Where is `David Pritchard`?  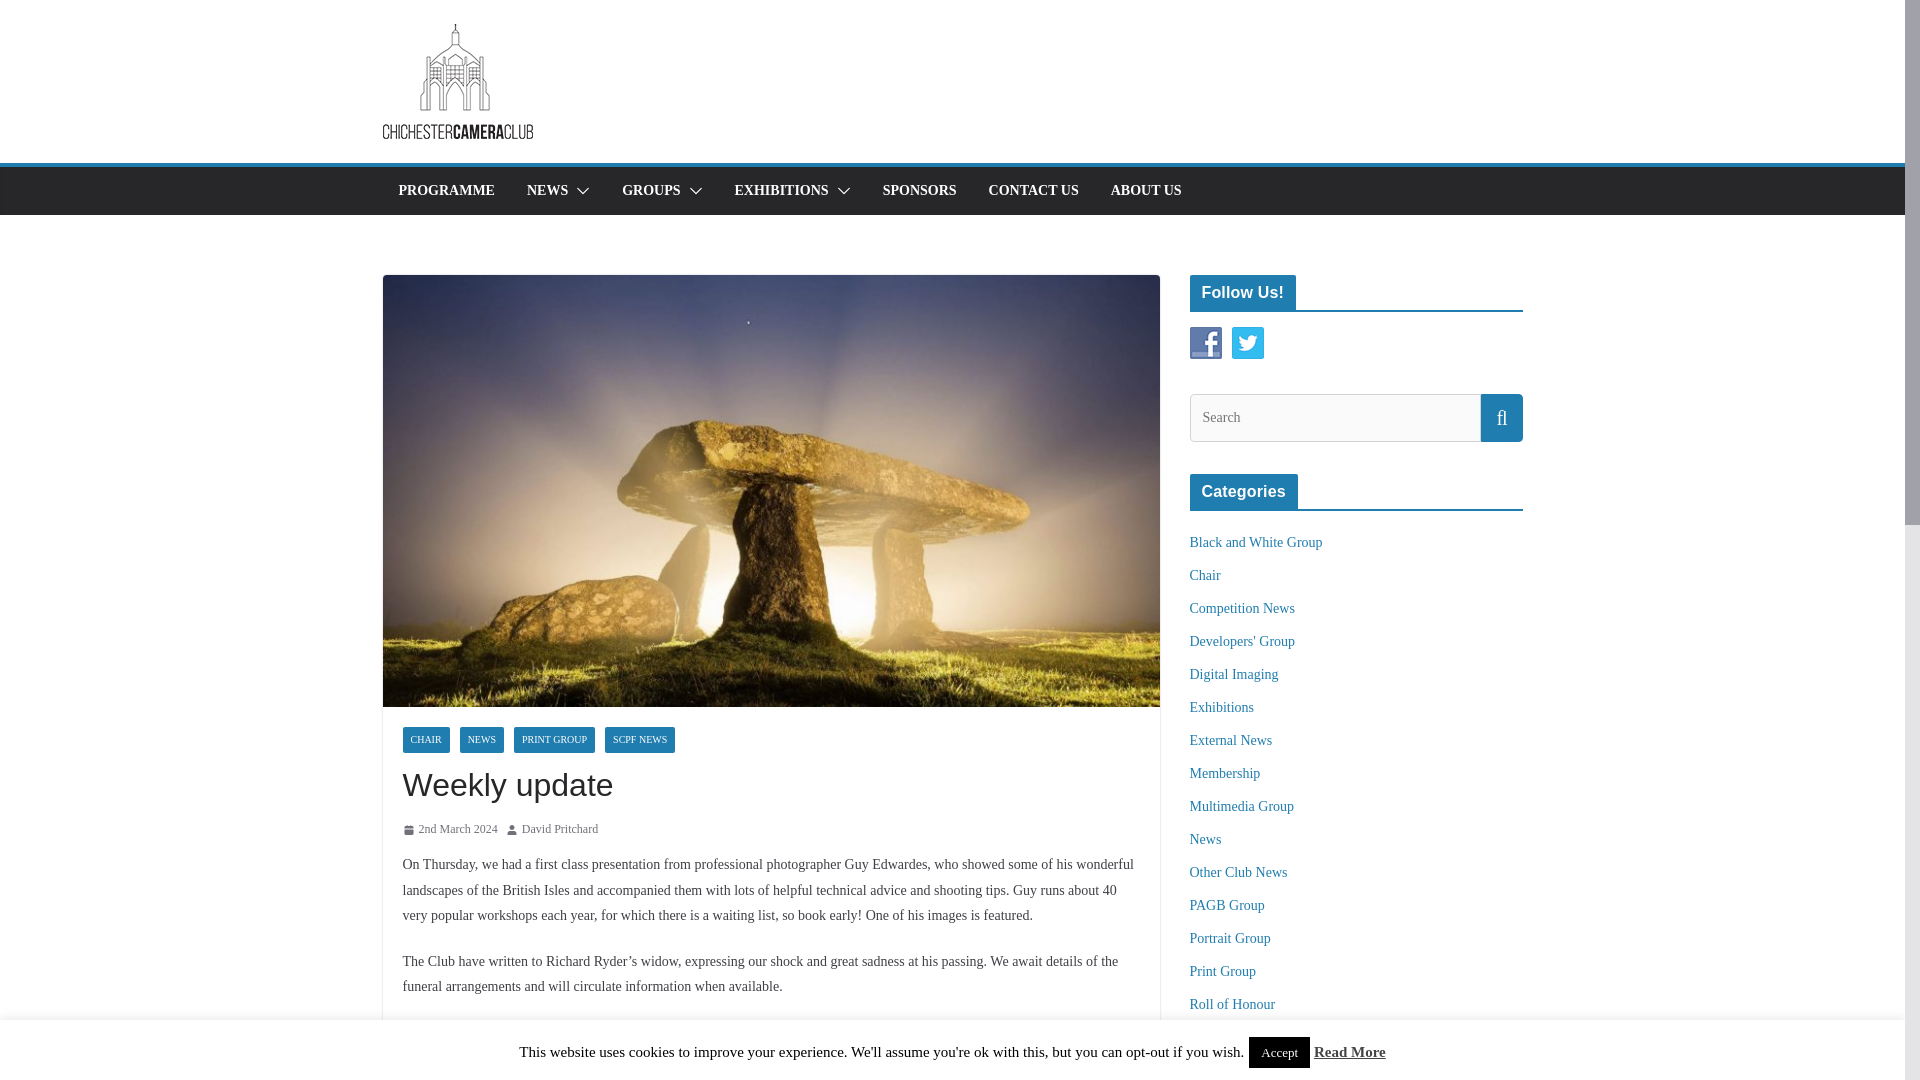
David Pritchard is located at coordinates (560, 830).